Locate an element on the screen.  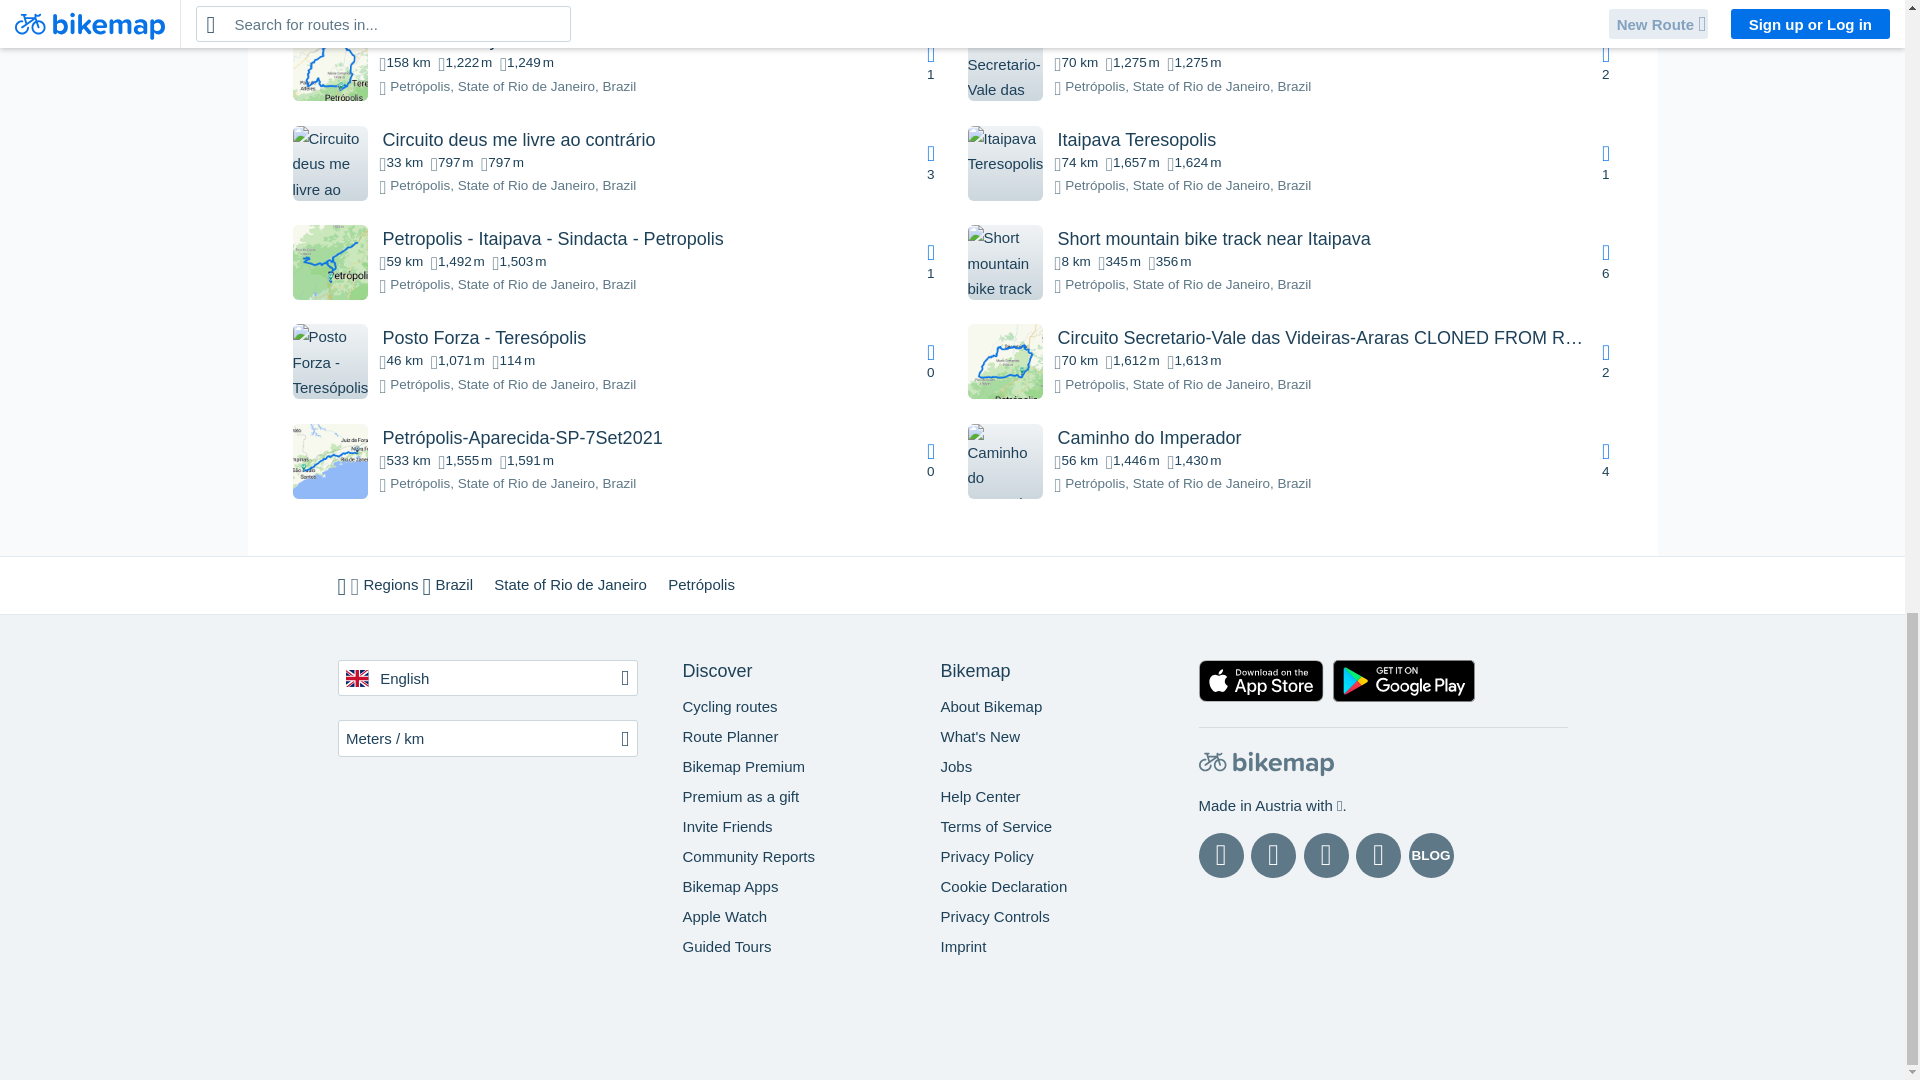
Bikemap on YouTube is located at coordinates (1378, 855).